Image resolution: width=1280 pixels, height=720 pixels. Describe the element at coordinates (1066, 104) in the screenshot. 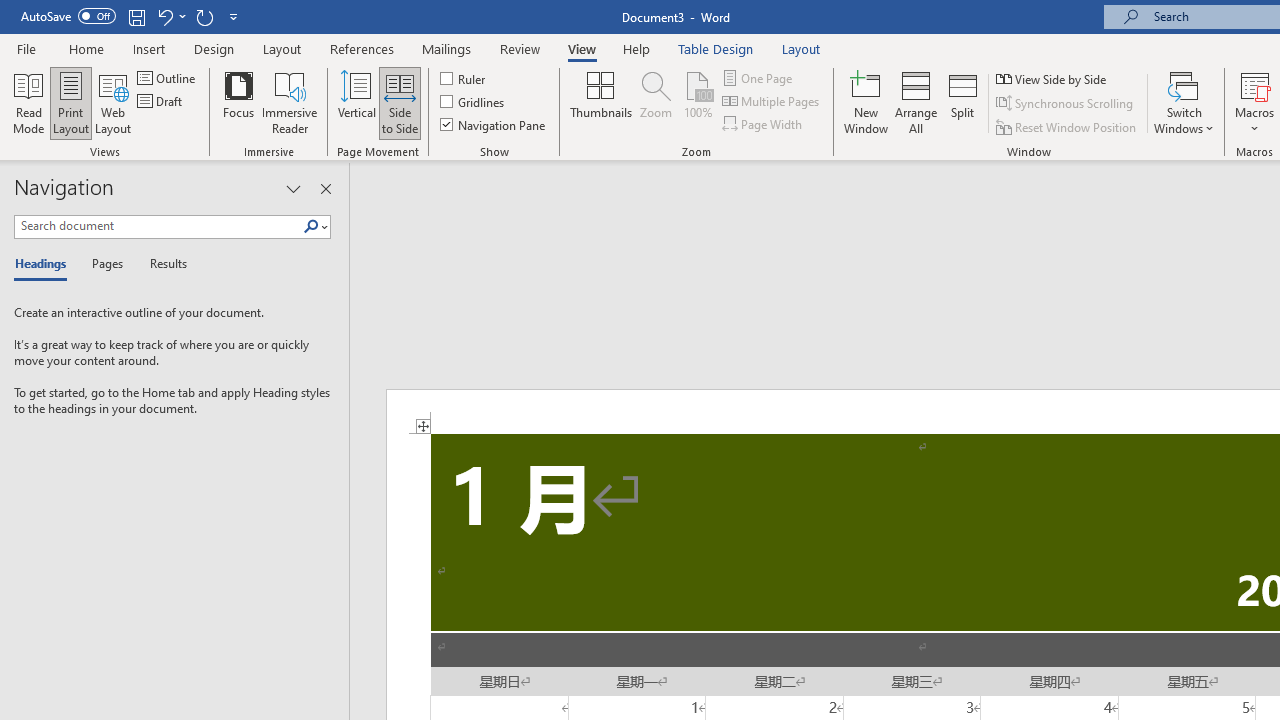

I see `Synchronous Scrolling` at that location.